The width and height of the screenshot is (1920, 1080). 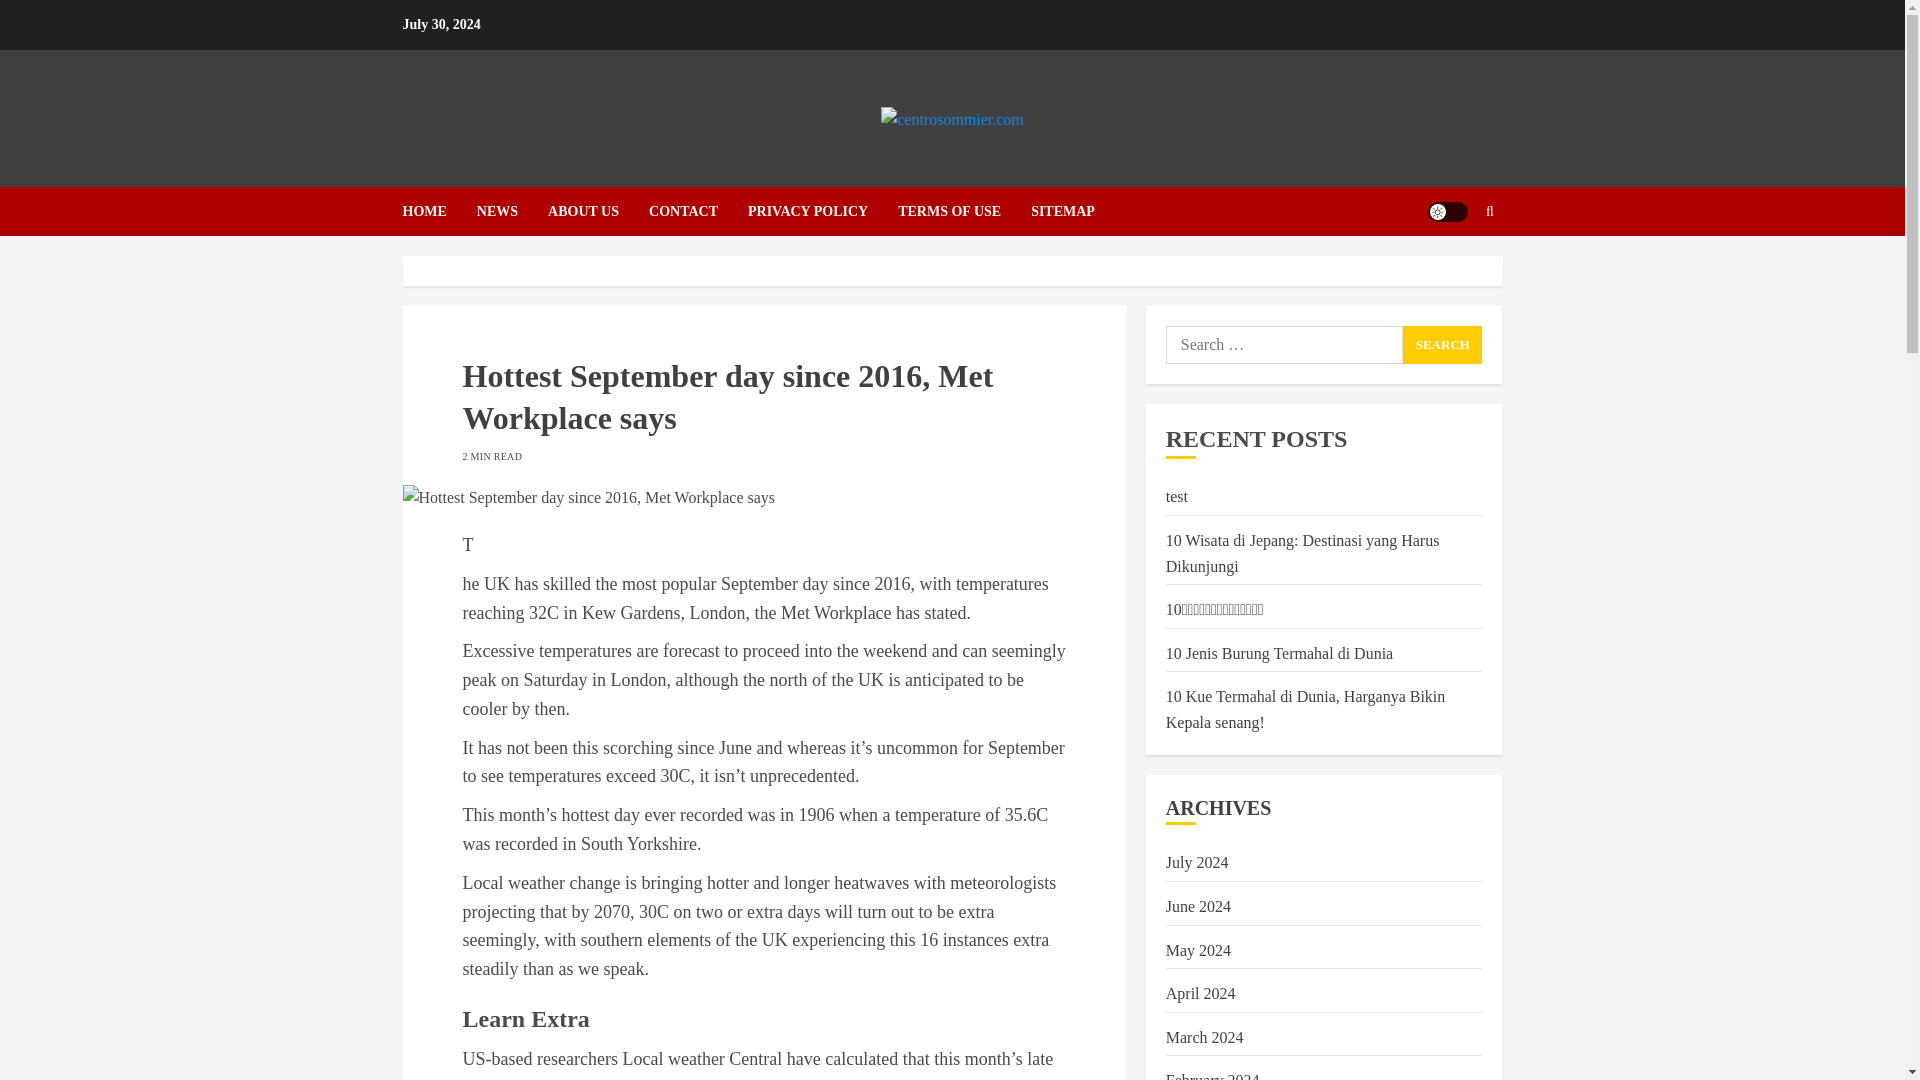 I want to click on 10 Jenis Burung Termahal di Dunia, so click(x=1279, y=654).